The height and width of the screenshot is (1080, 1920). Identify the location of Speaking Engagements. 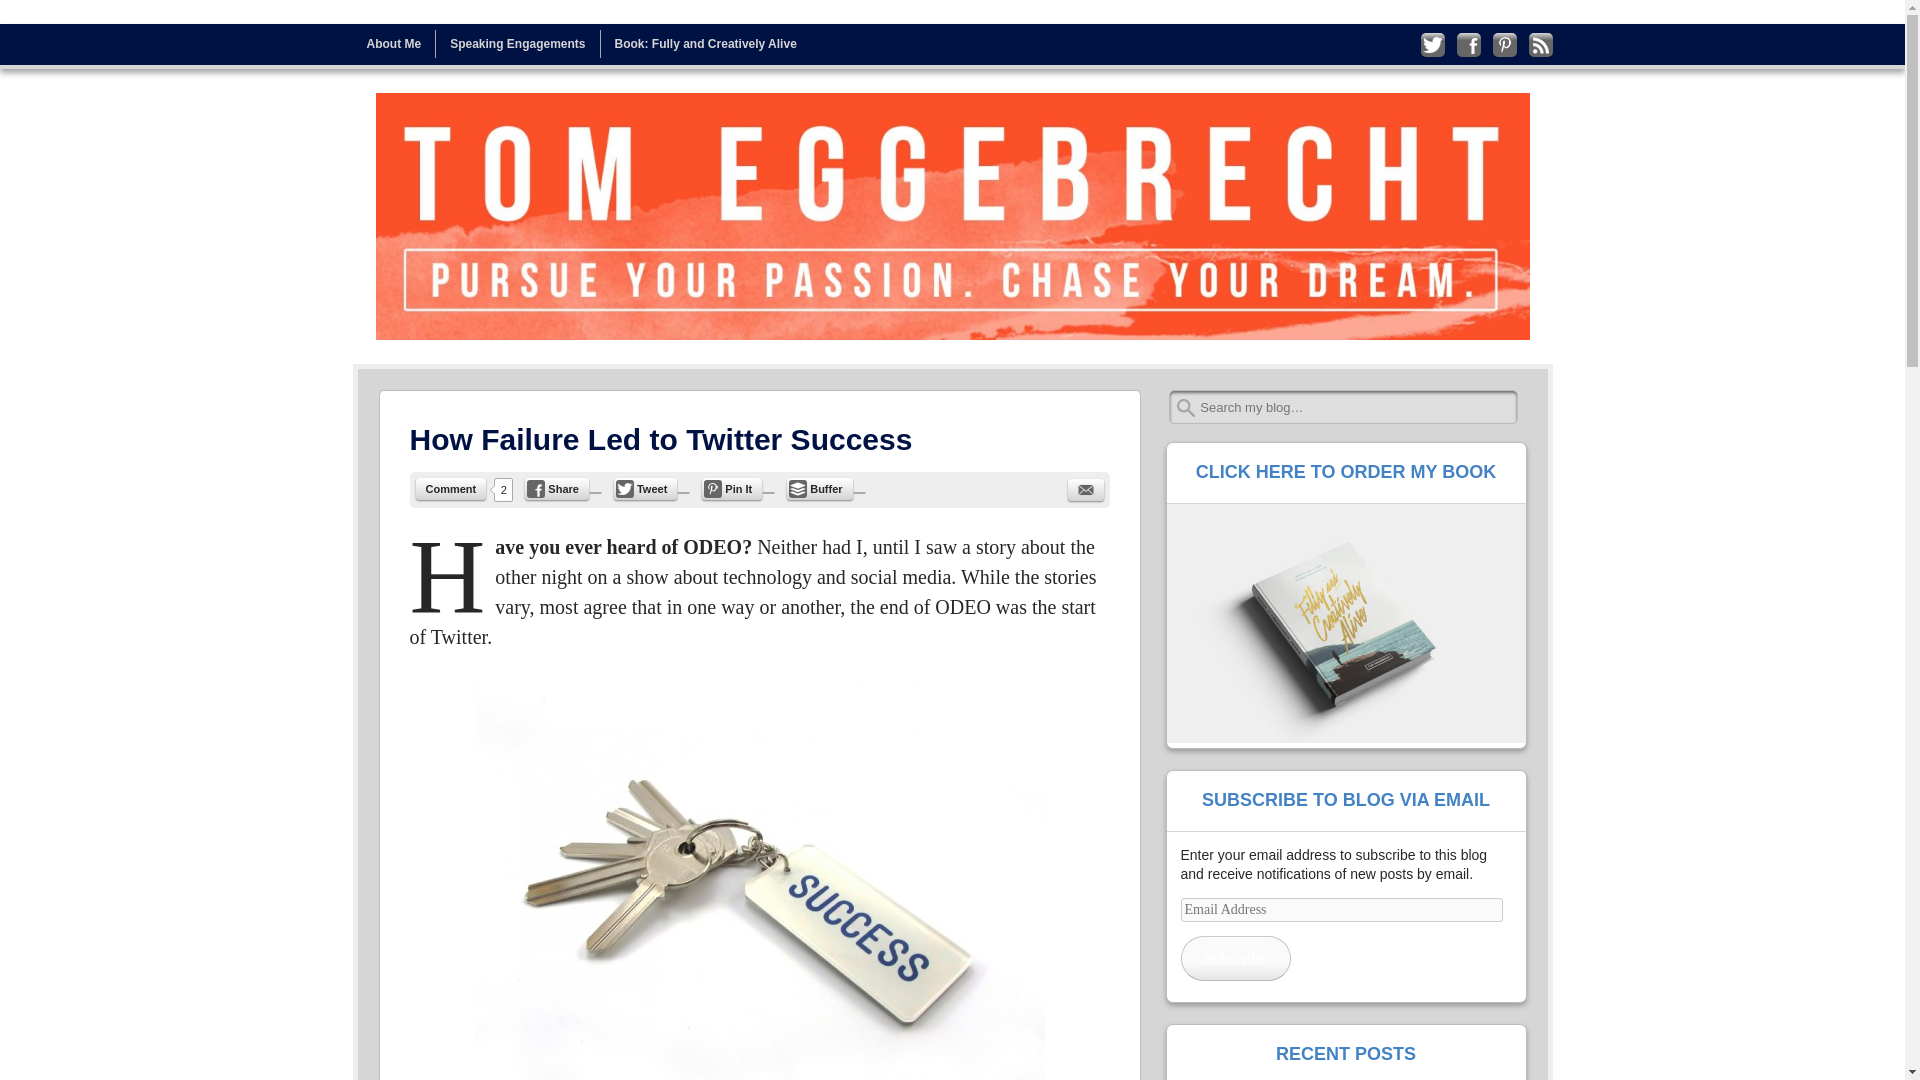
(517, 44).